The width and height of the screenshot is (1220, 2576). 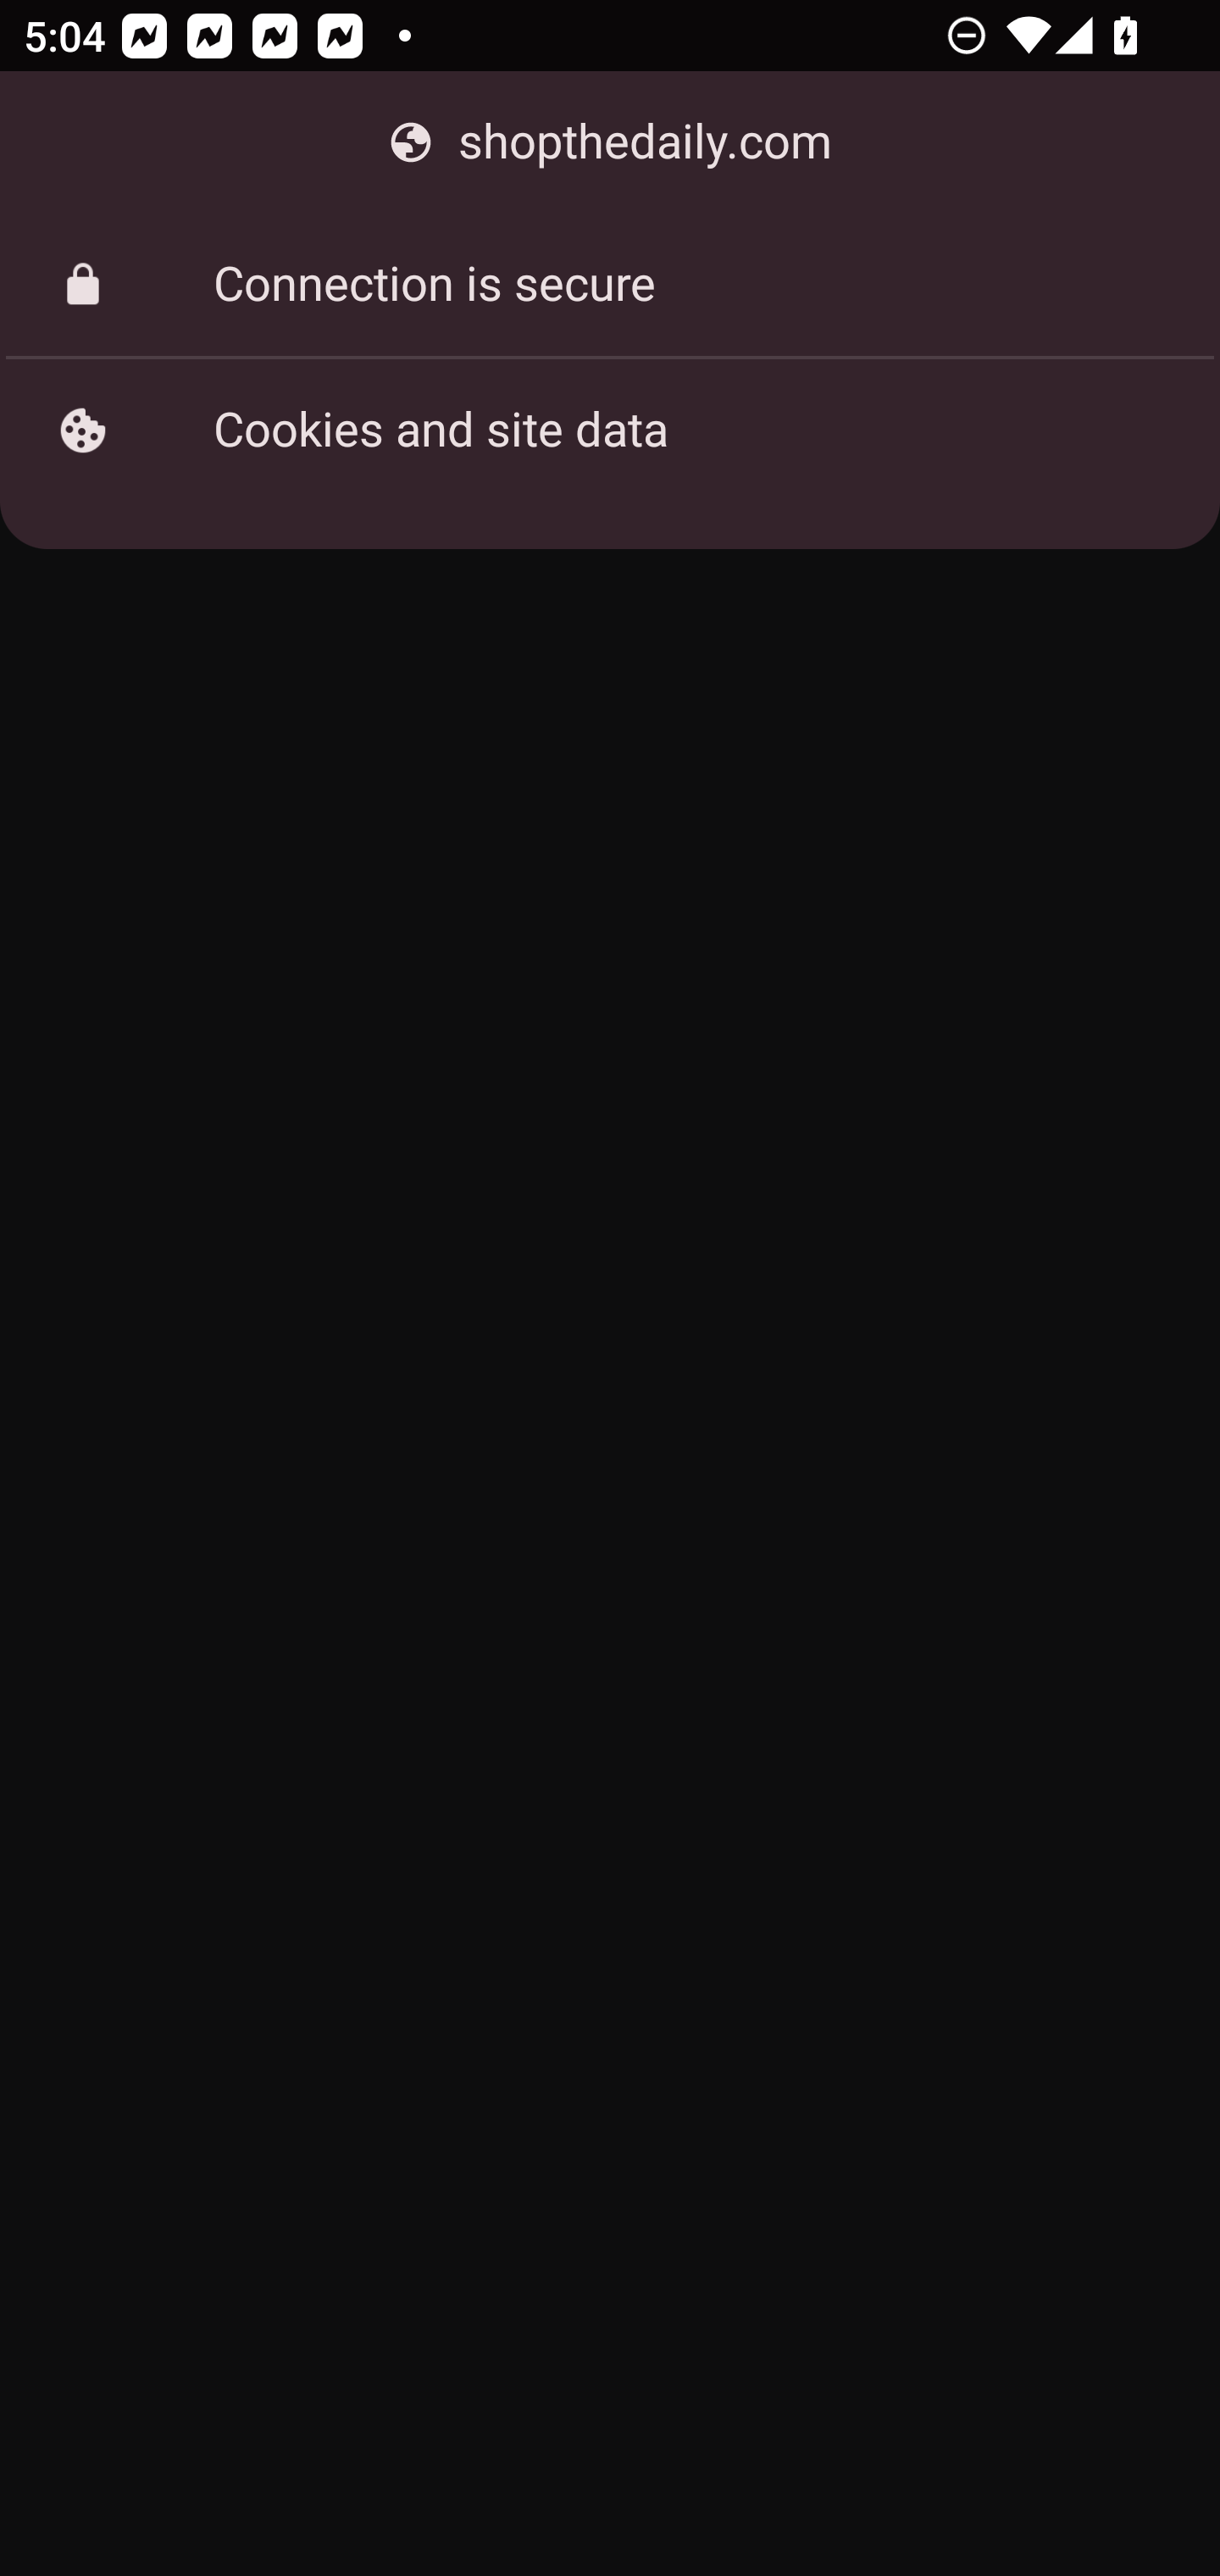 I want to click on Connection is secure, so click(x=610, y=285).